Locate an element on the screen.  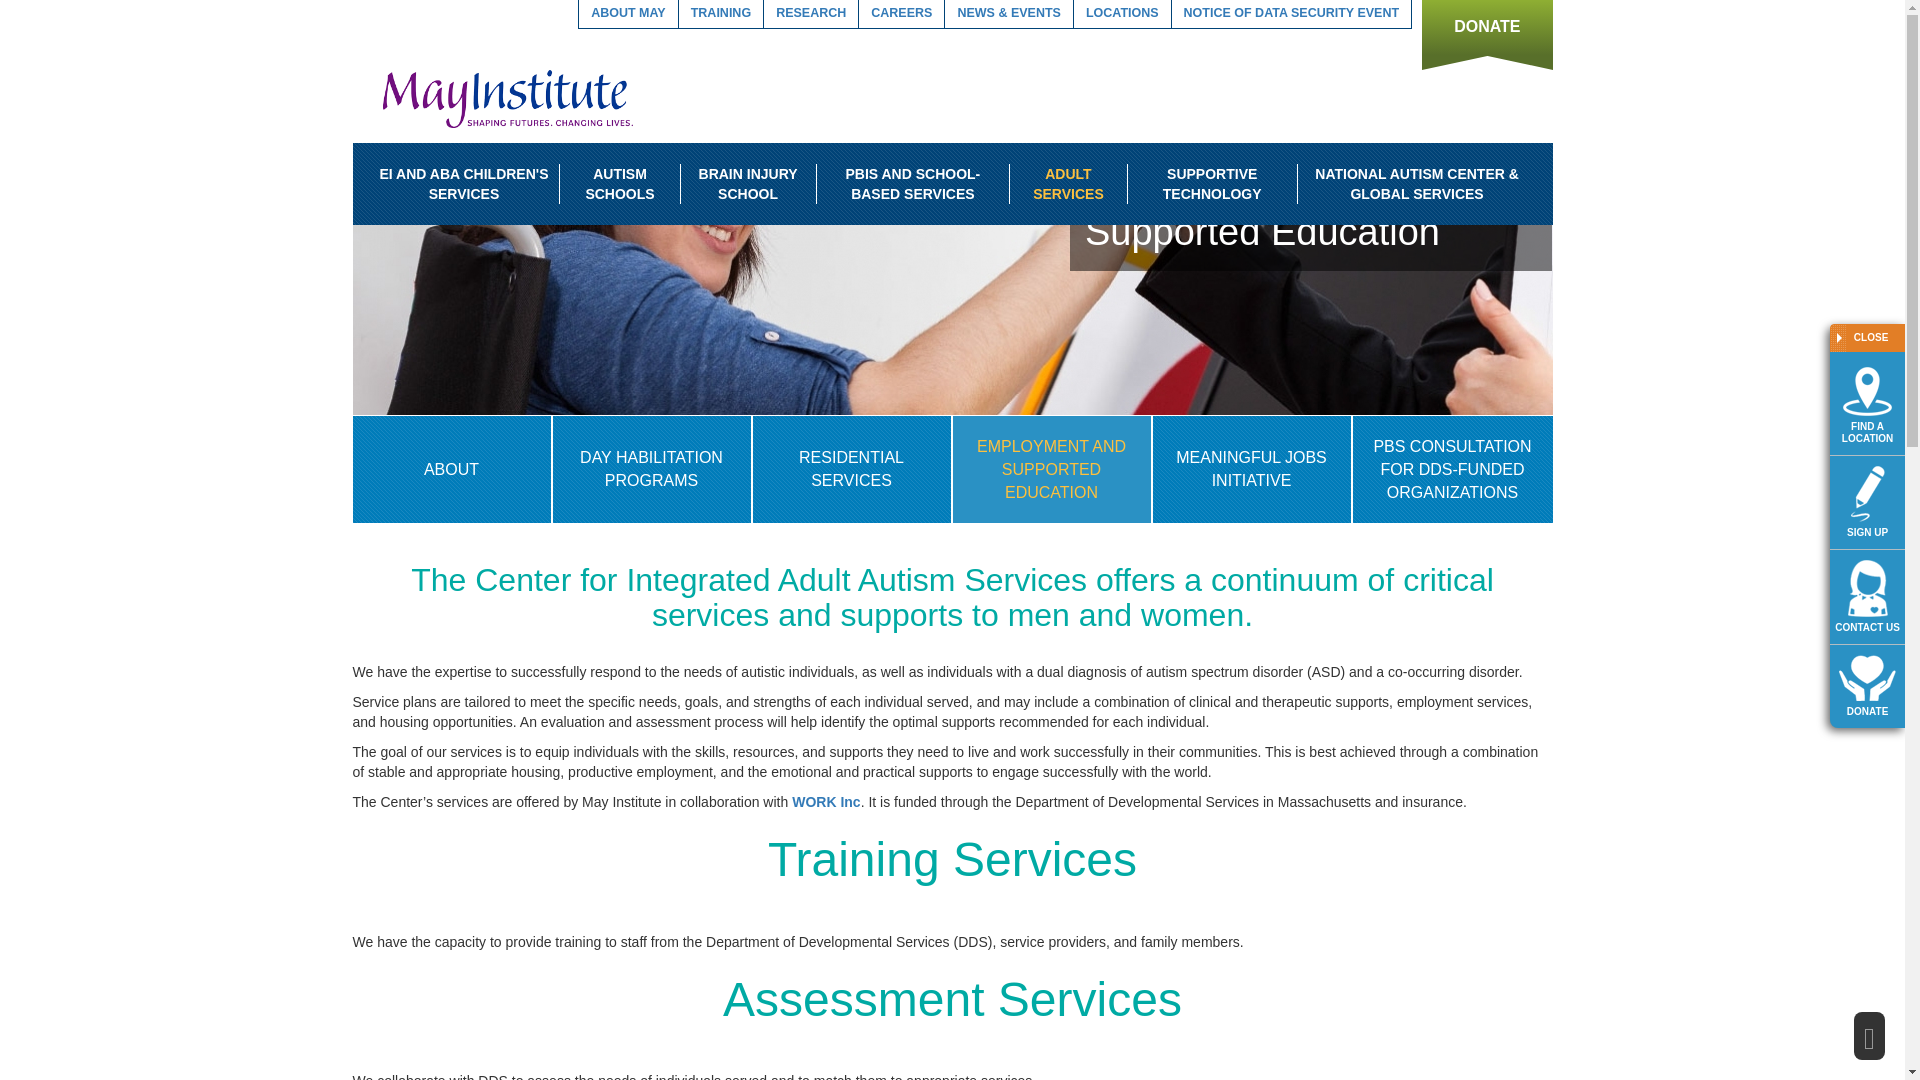
ABOUT MAY is located at coordinates (628, 13).